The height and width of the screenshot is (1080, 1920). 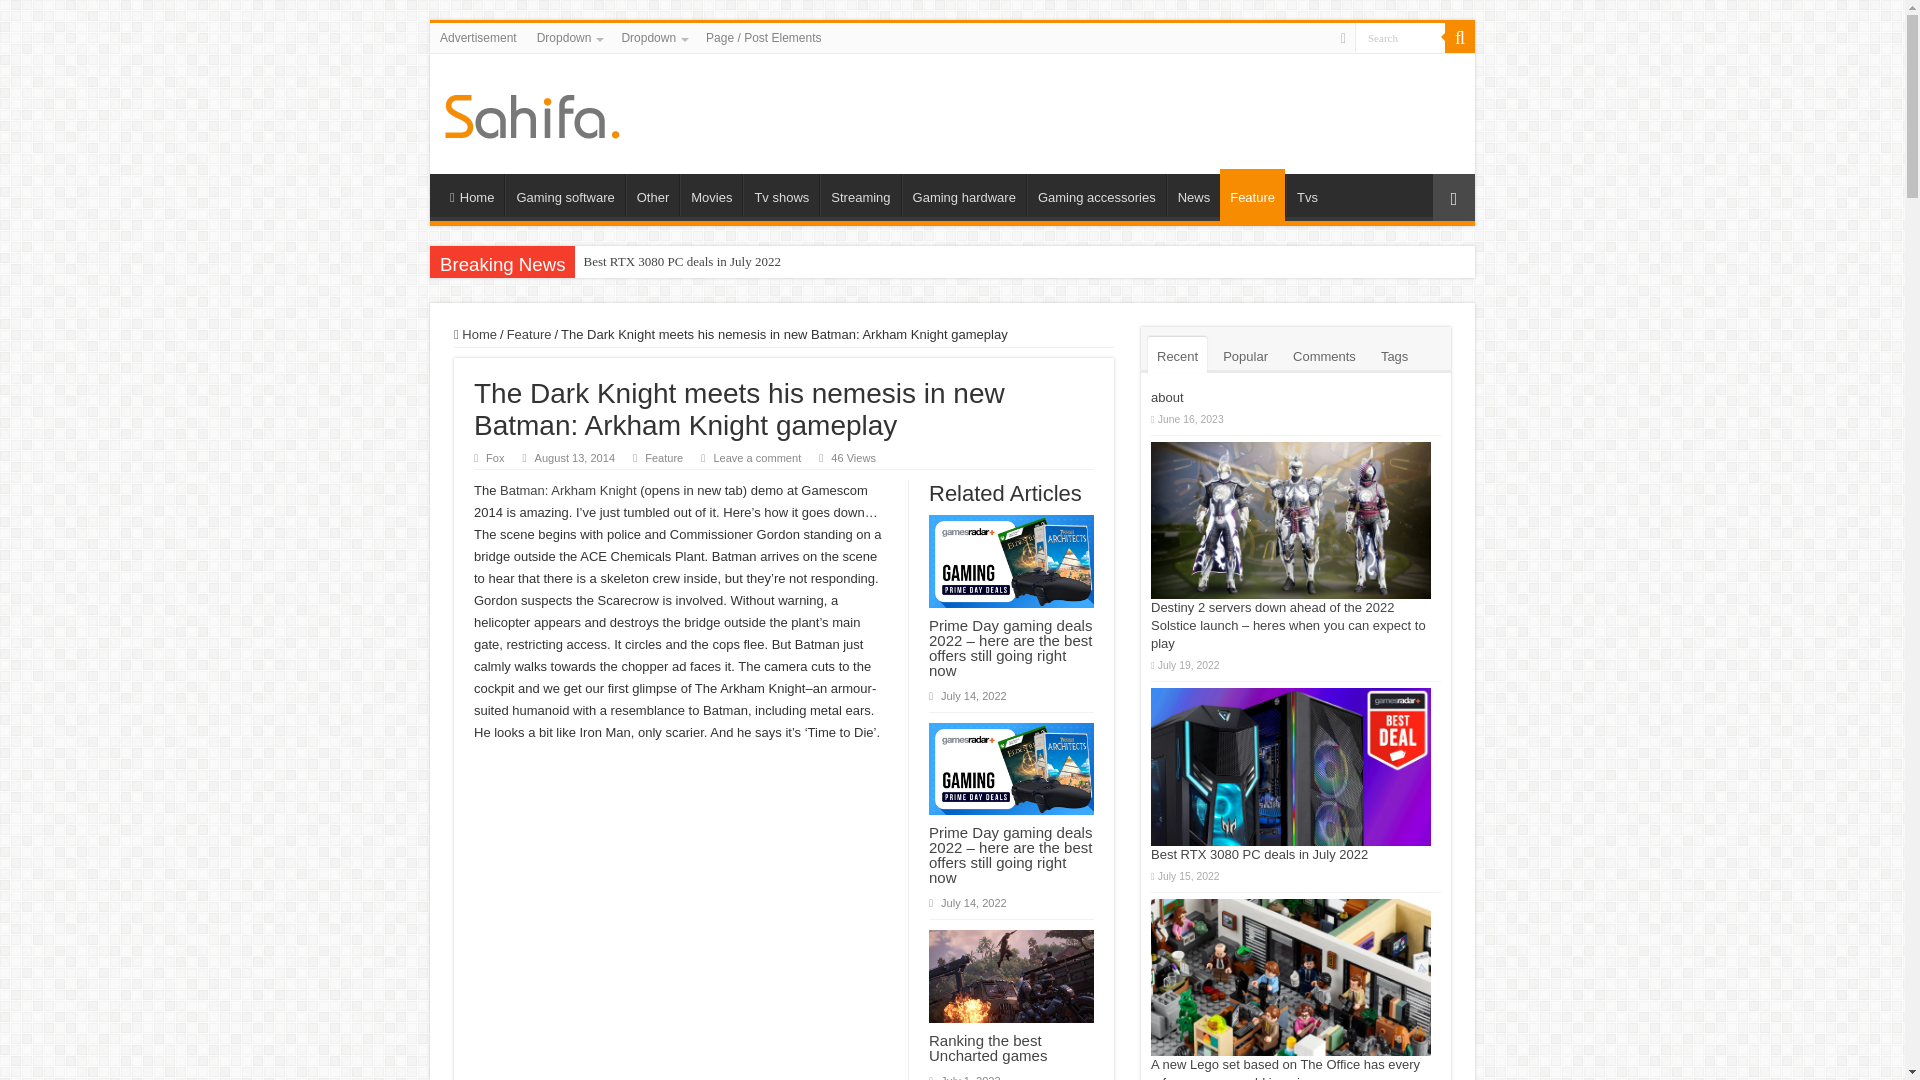 I want to click on Dropdown, so click(x=569, y=37).